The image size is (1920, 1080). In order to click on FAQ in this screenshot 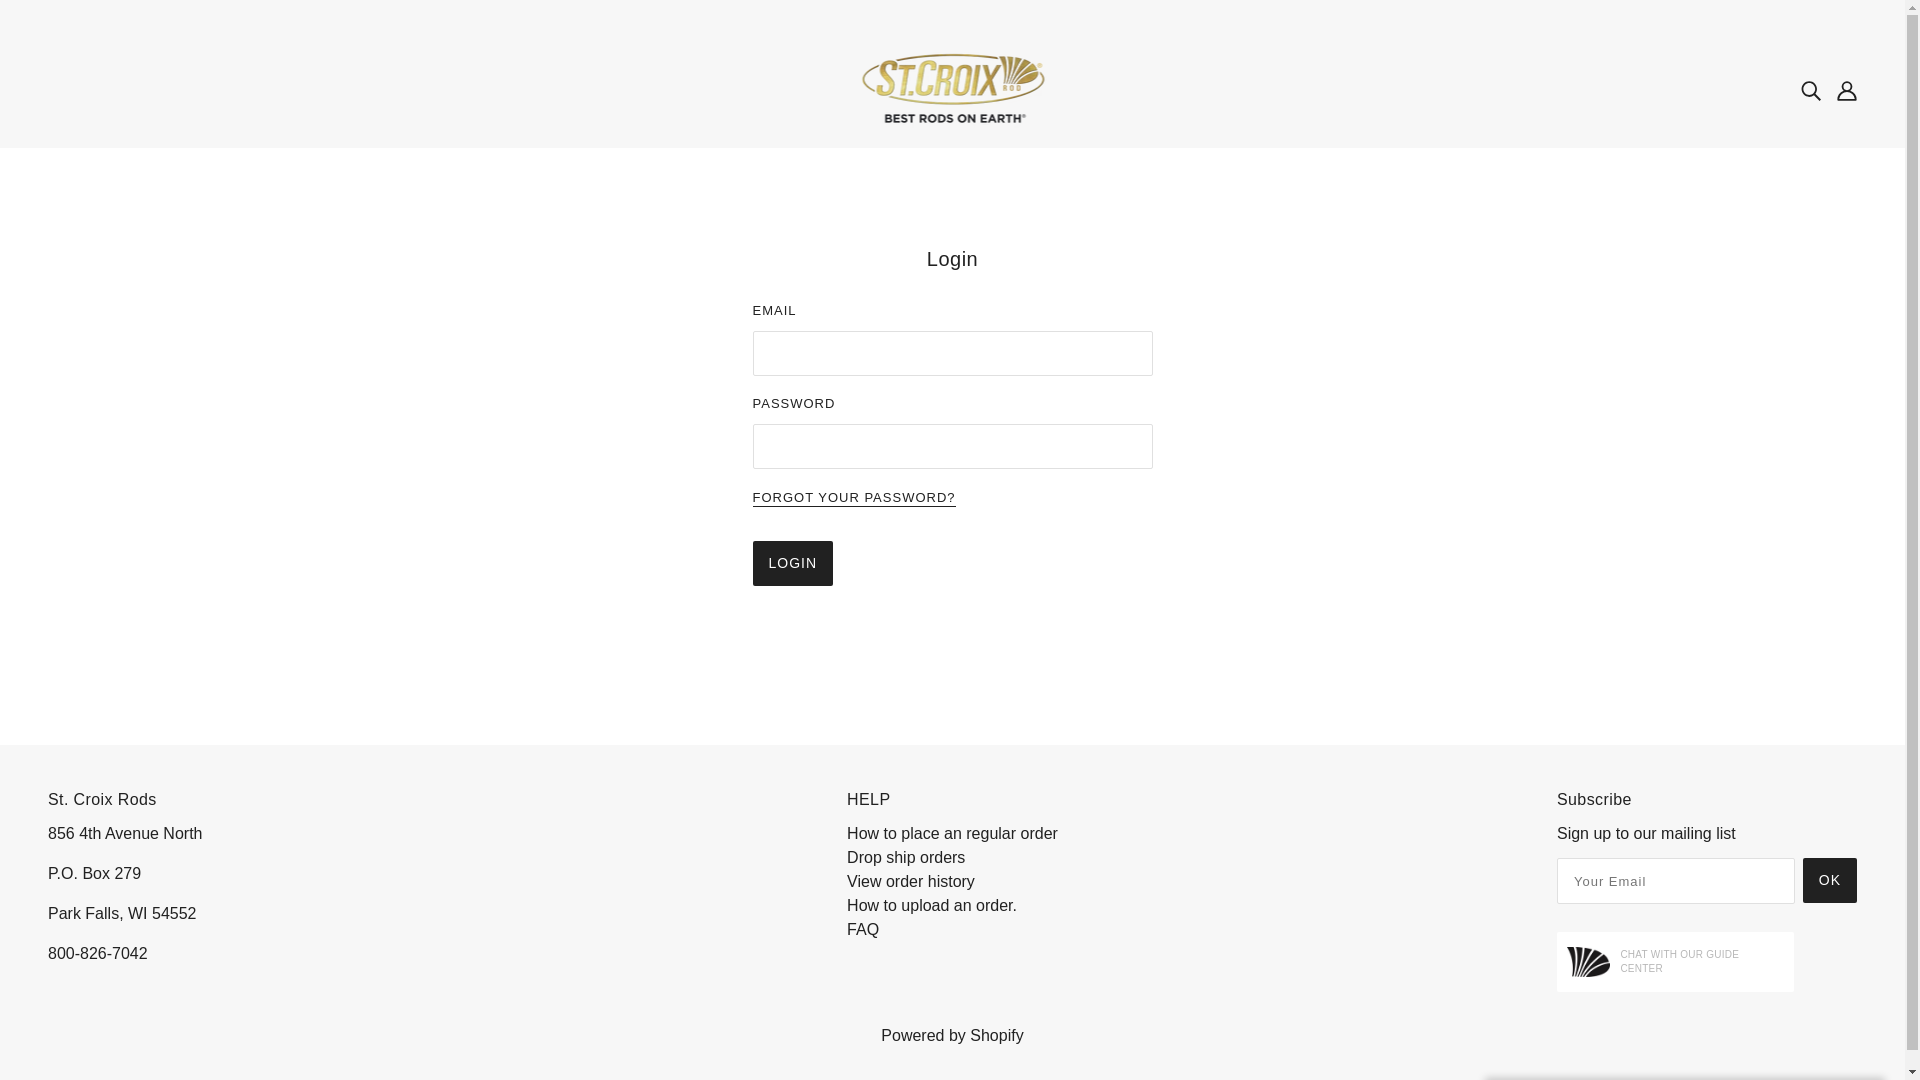, I will do `click(862, 930)`.